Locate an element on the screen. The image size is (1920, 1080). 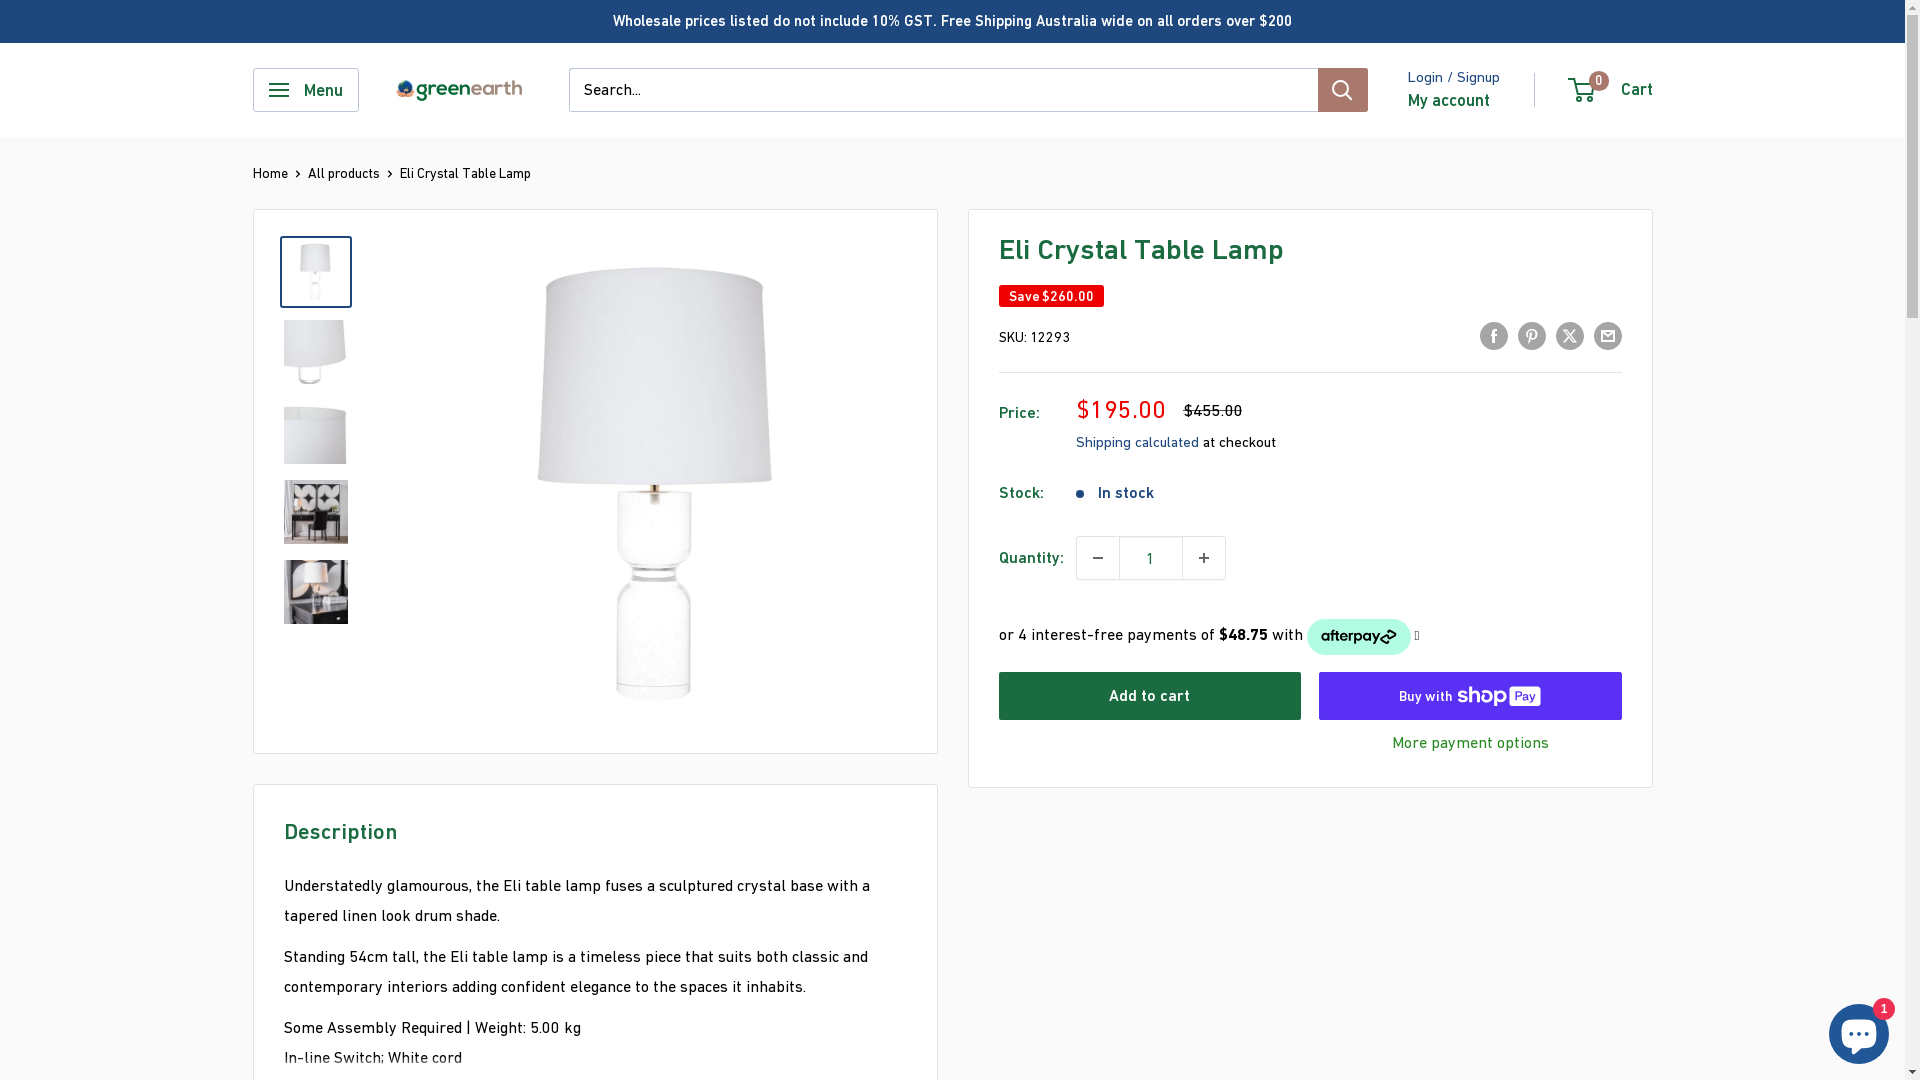
0
Cart is located at coordinates (1612, 90).